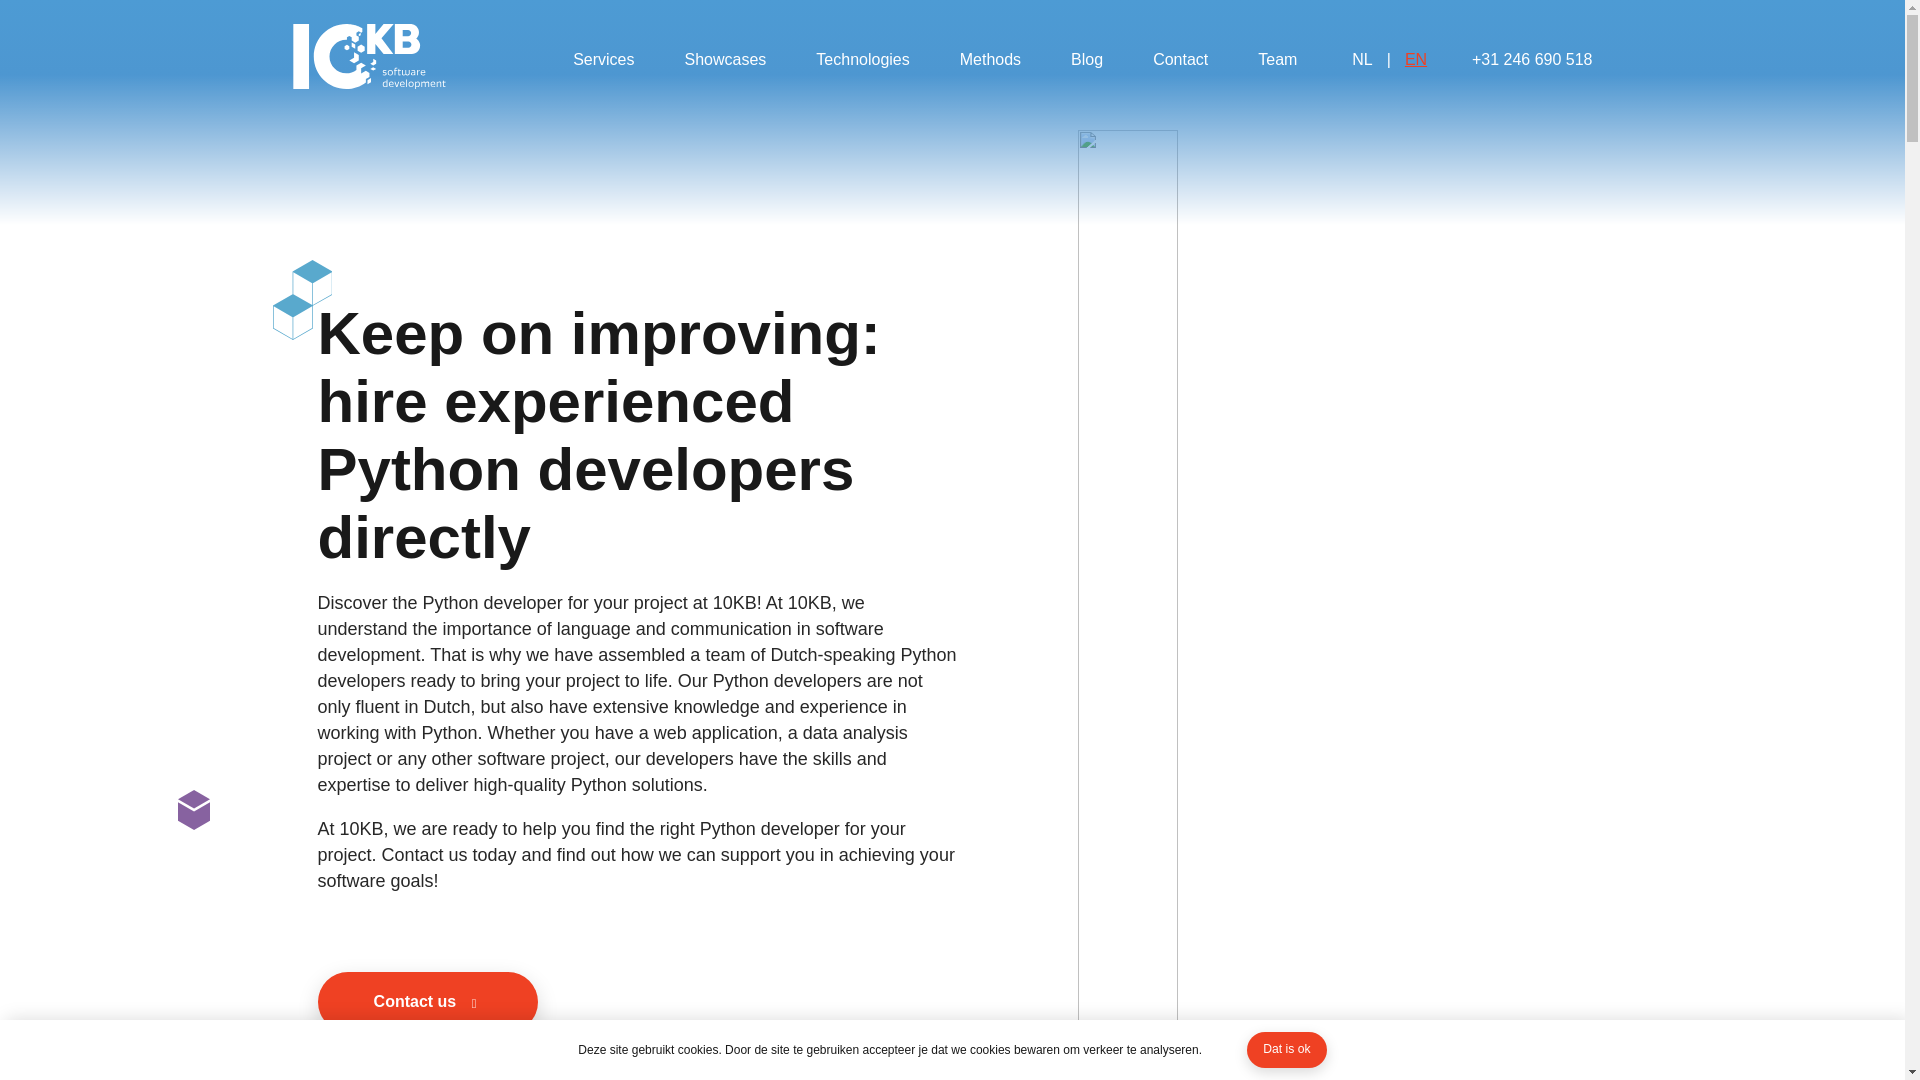  Describe the element at coordinates (1180, 60) in the screenshot. I see `Contact` at that location.